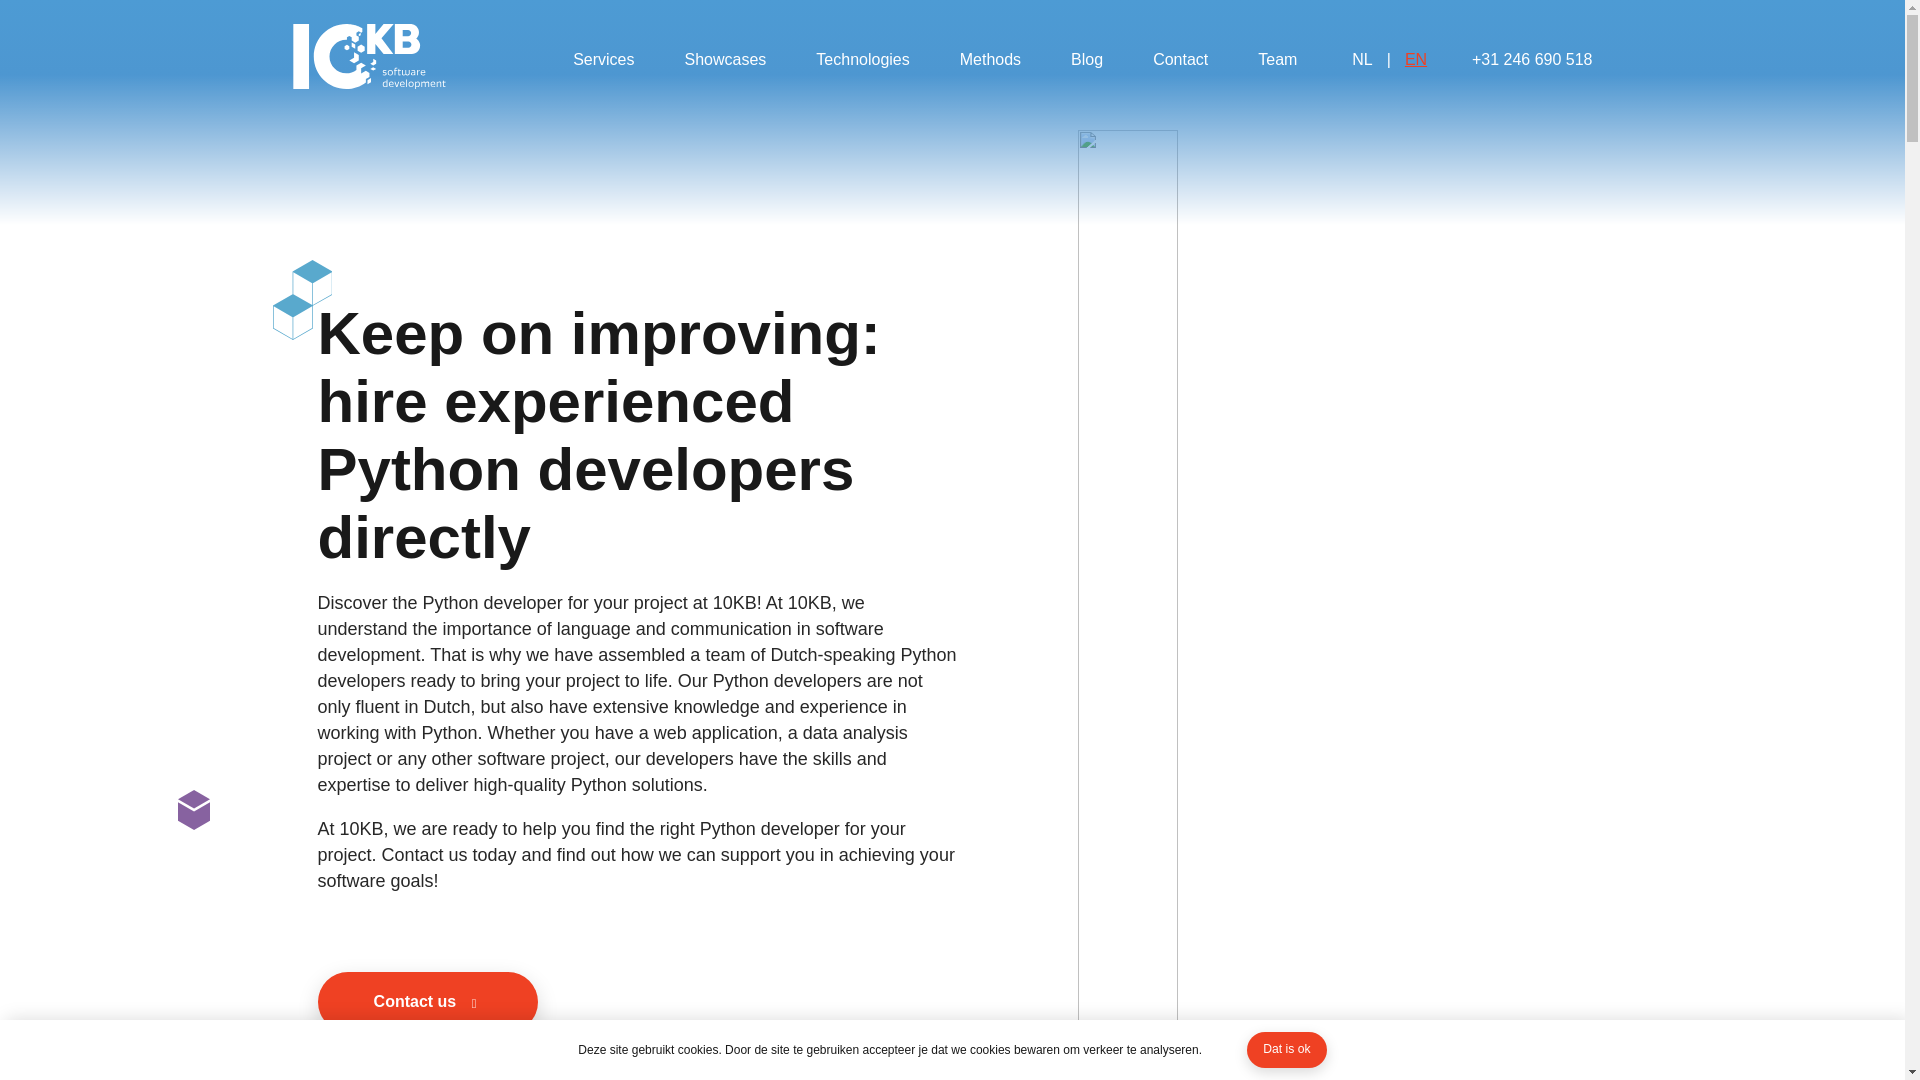  Describe the element at coordinates (1180, 60) in the screenshot. I see `Contact` at that location.